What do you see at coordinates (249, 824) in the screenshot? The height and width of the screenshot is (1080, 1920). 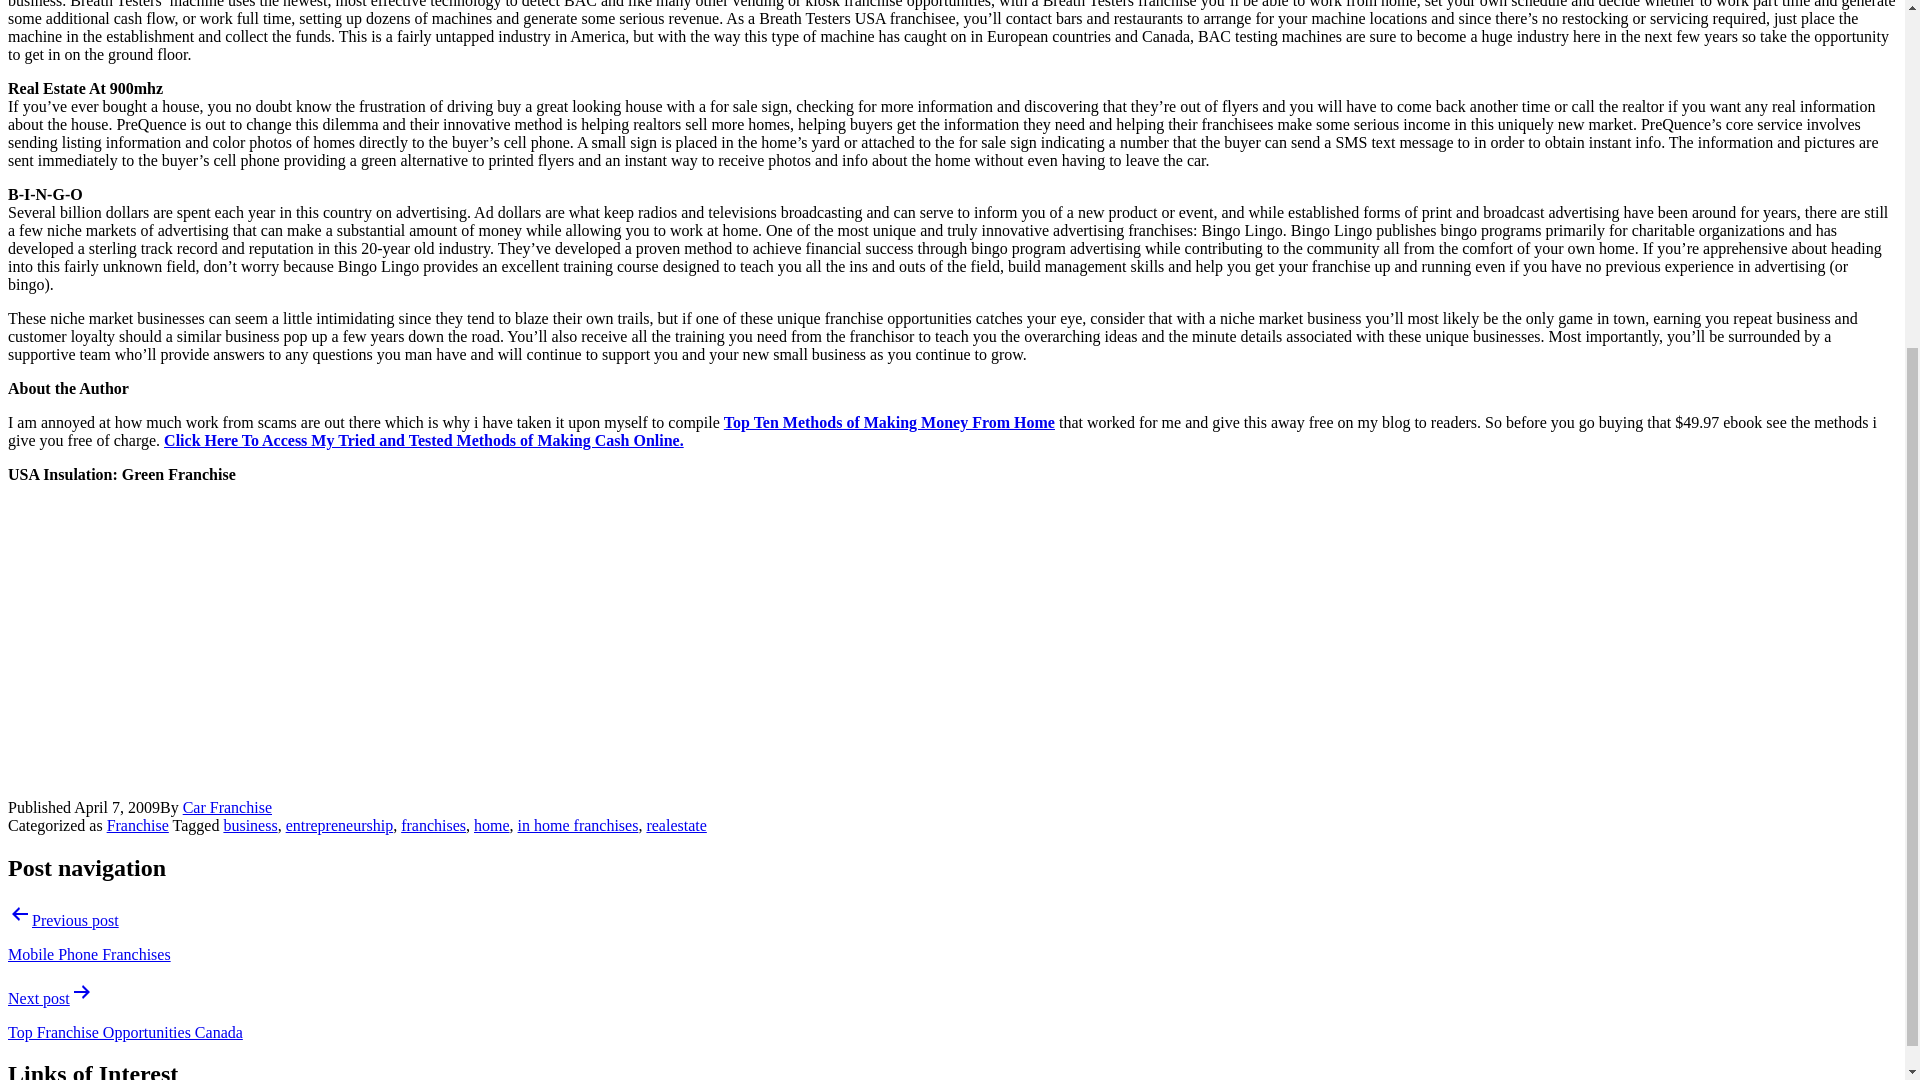 I see `business` at bounding box center [249, 824].